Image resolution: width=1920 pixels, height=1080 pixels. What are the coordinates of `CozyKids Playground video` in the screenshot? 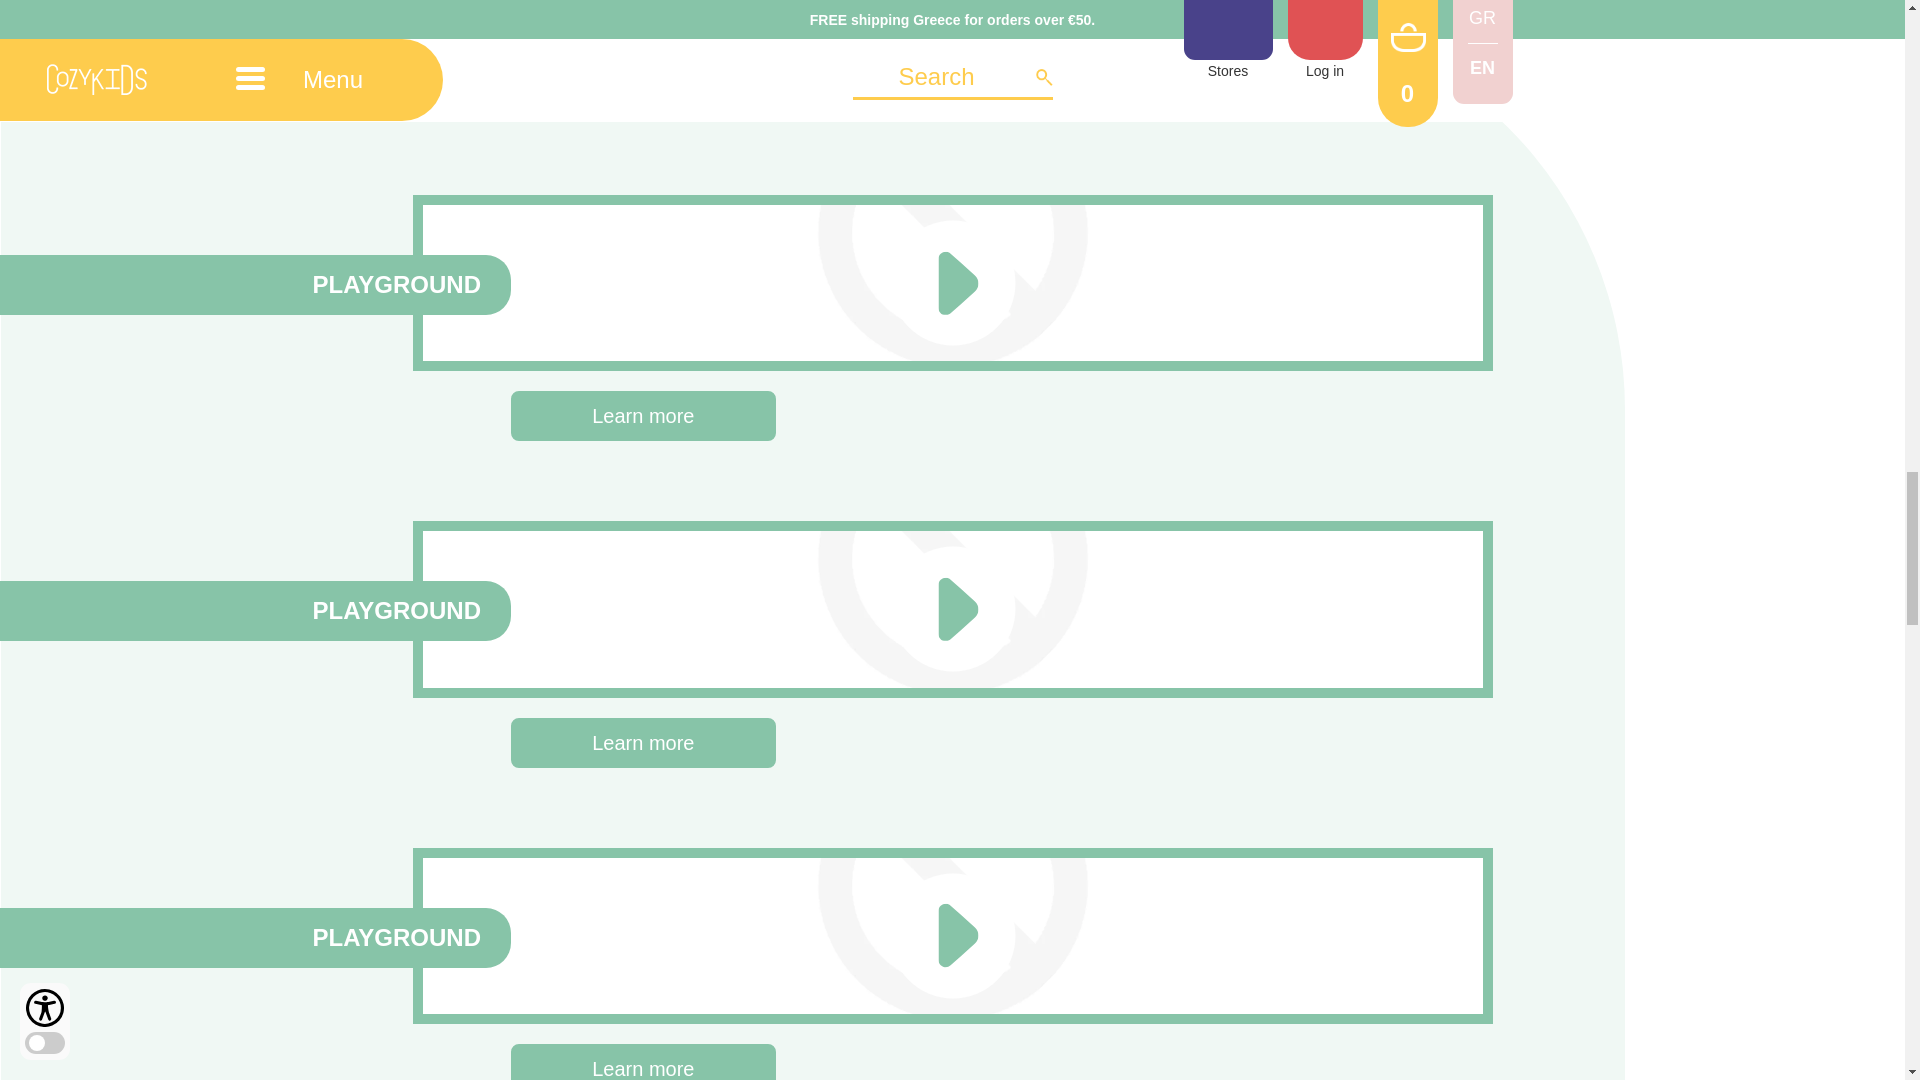 It's located at (572, 932).